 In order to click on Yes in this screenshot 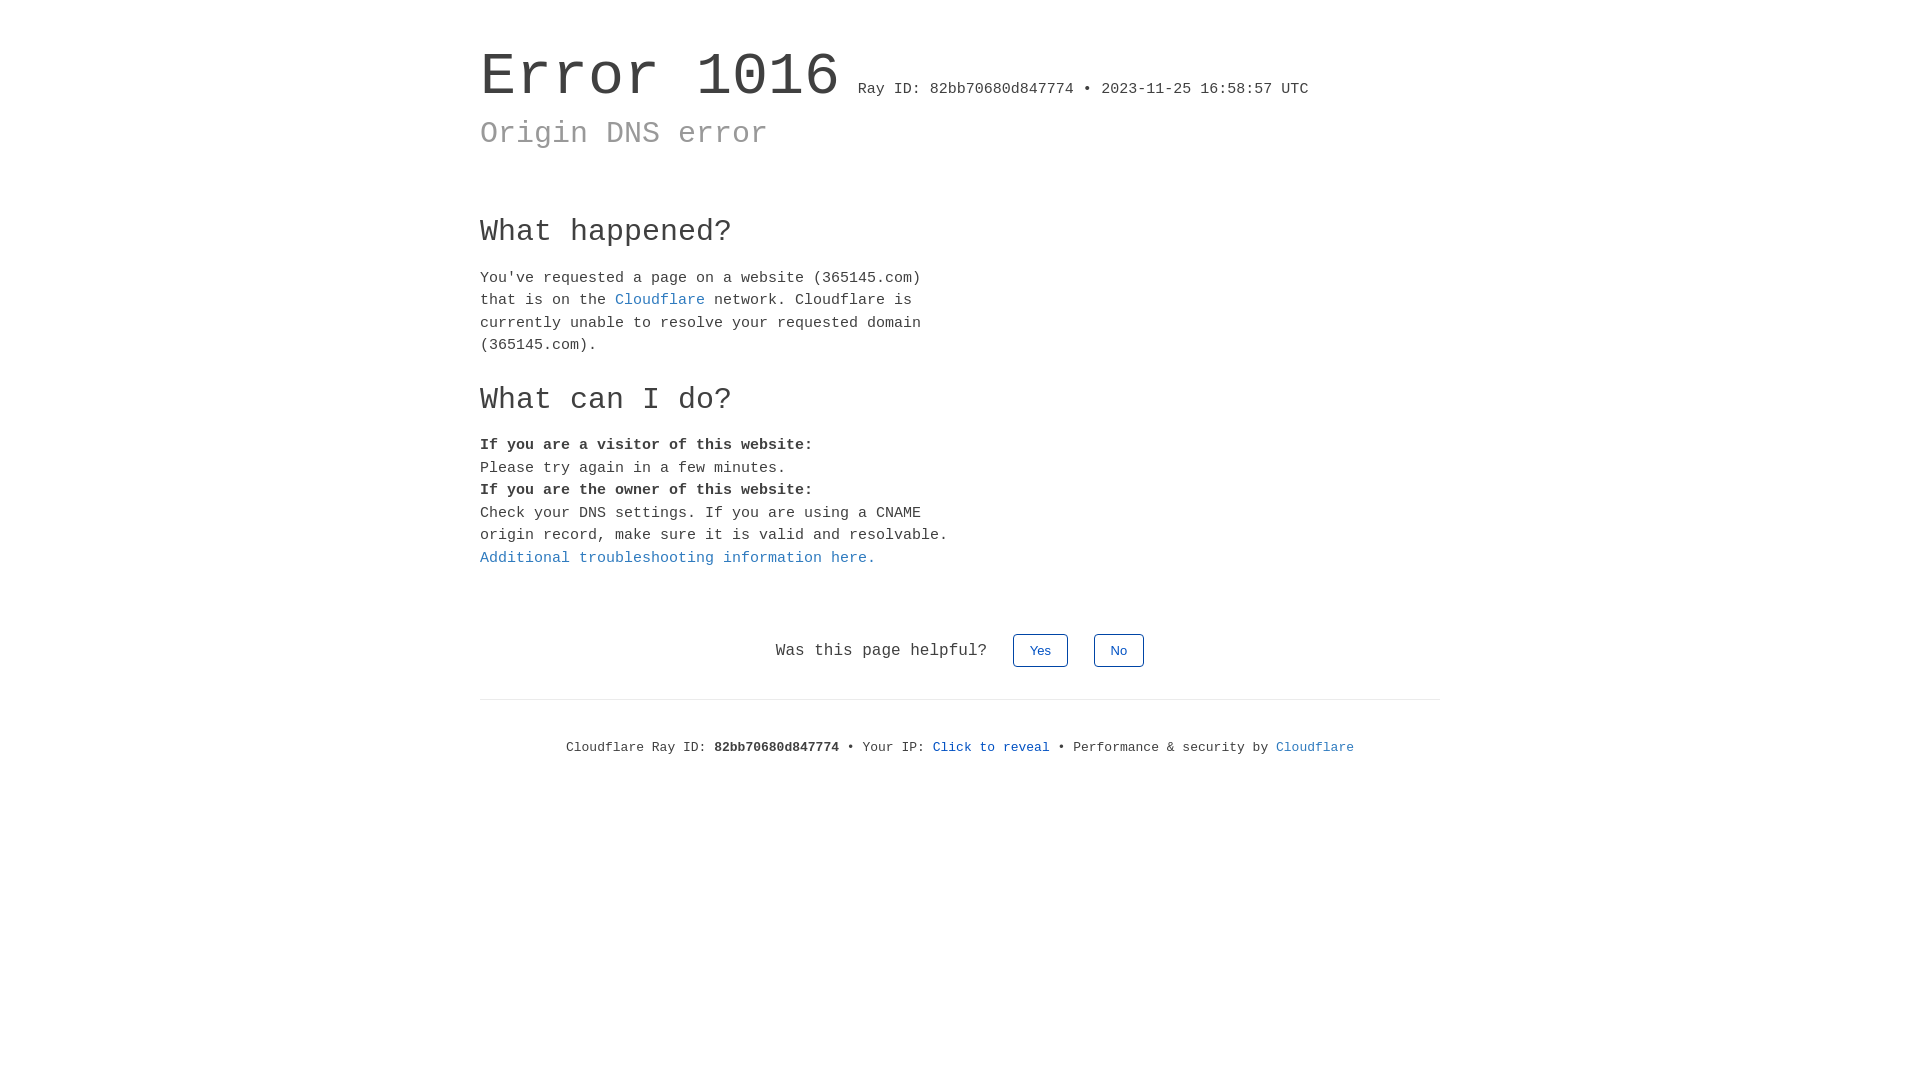, I will do `click(1040, 650)`.